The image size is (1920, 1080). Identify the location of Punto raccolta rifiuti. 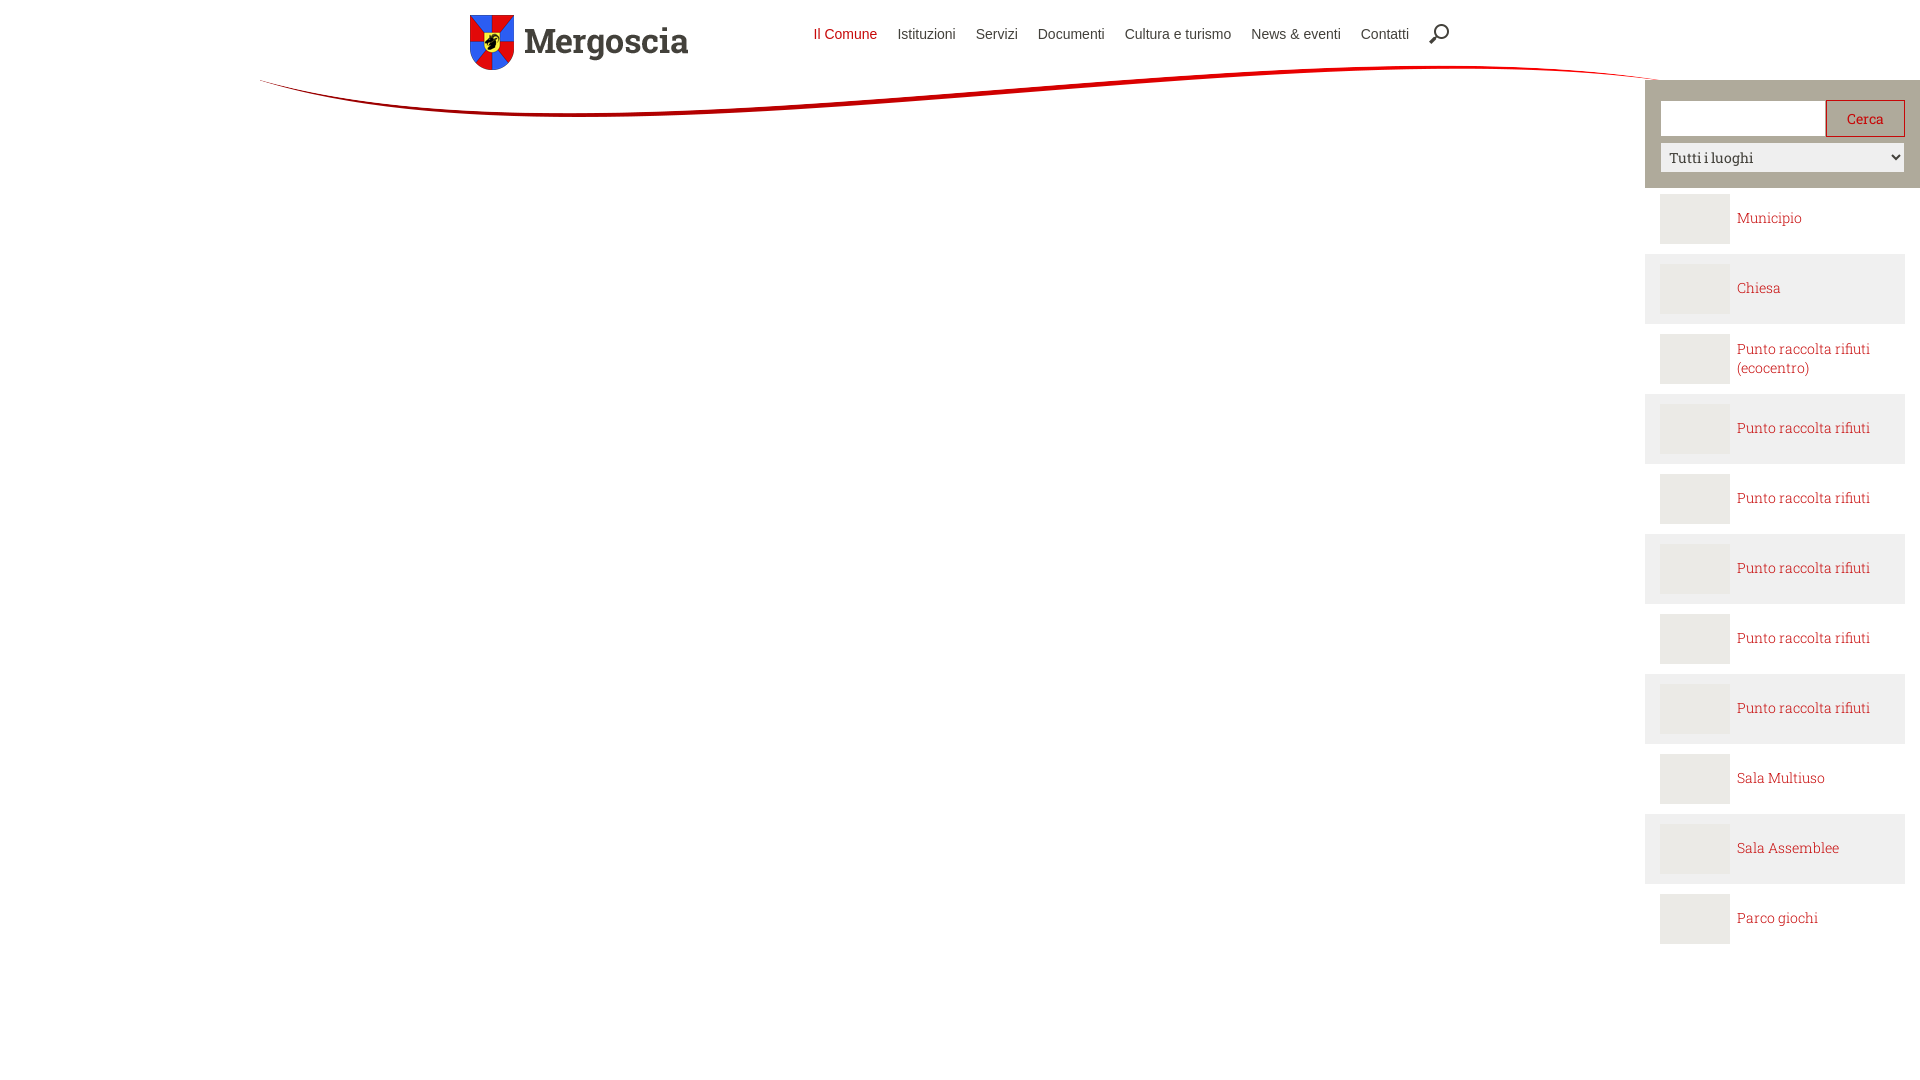
(1804, 568).